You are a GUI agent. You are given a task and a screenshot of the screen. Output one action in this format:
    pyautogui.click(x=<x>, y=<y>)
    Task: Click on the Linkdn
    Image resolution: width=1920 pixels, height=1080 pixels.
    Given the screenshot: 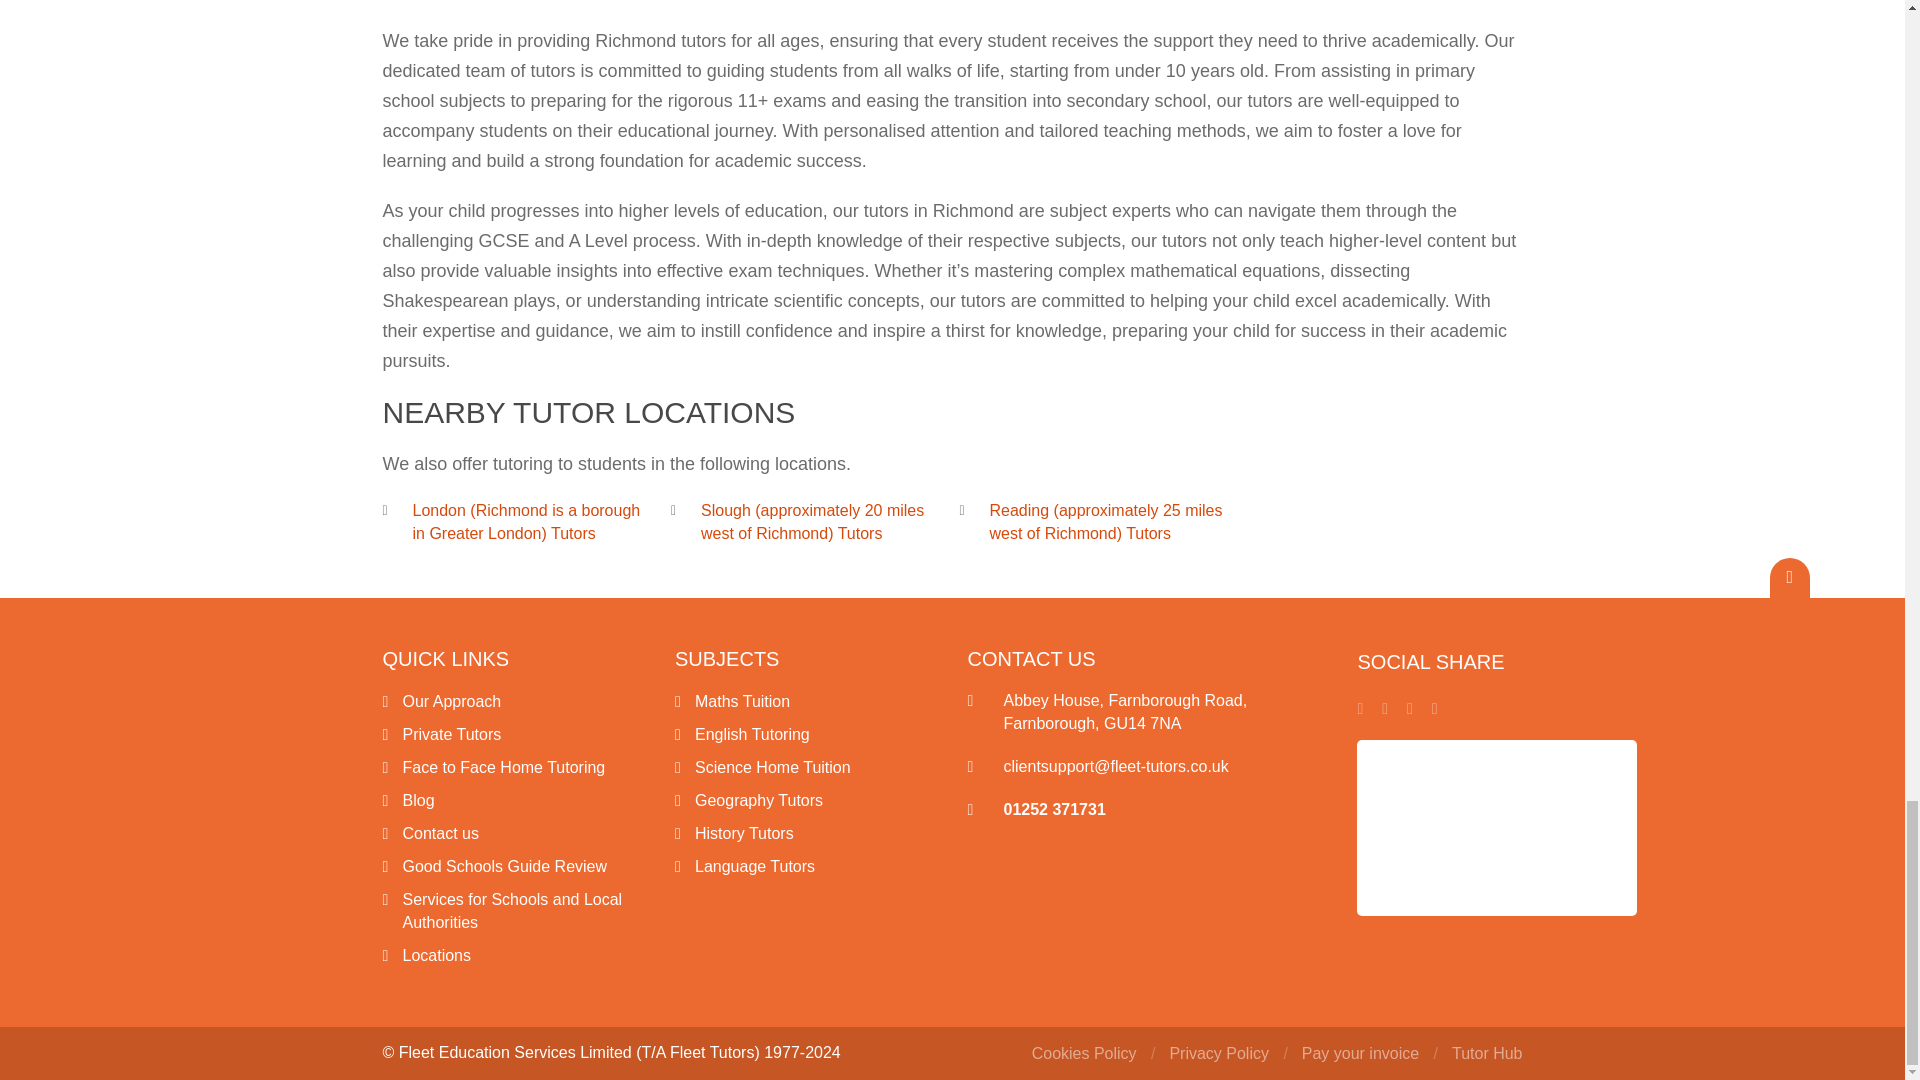 What is the action you would take?
    pyautogui.click(x=1410, y=708)
    